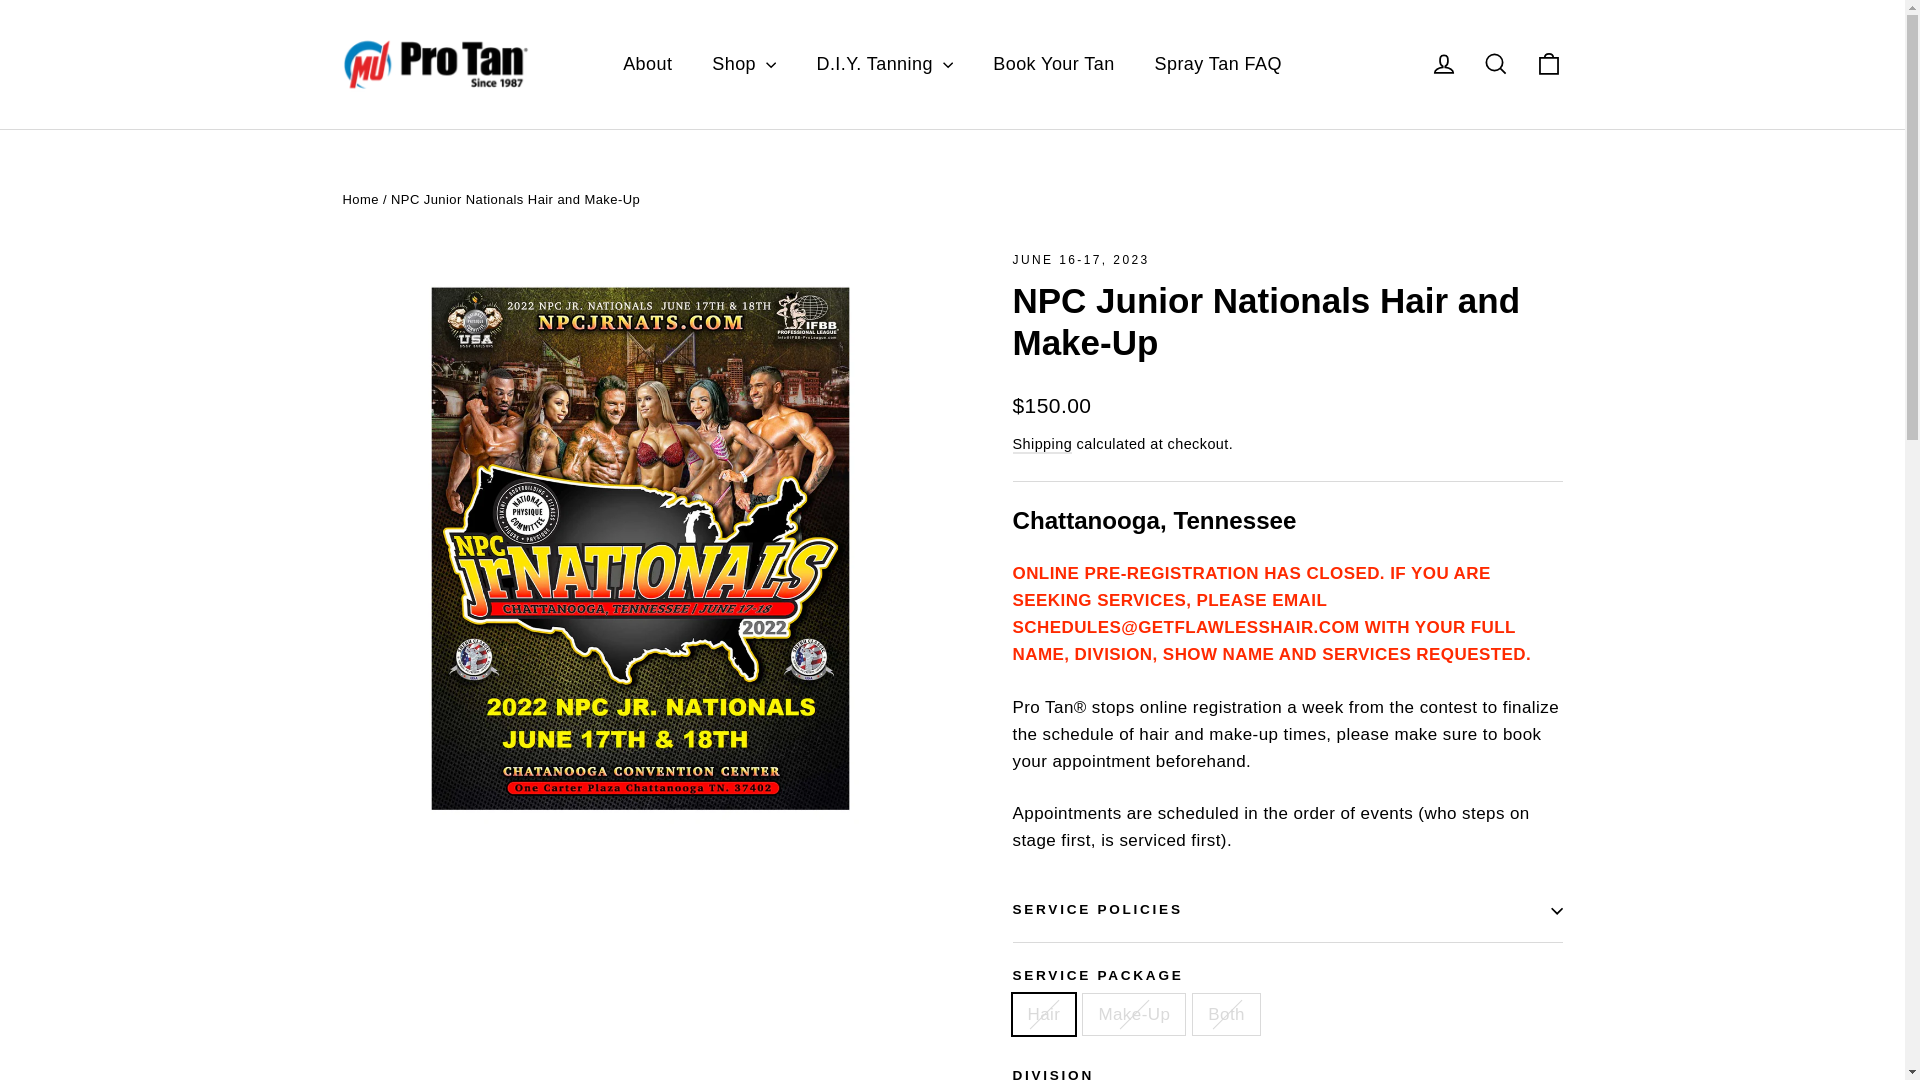  I want to click on About, so click(646, 64).